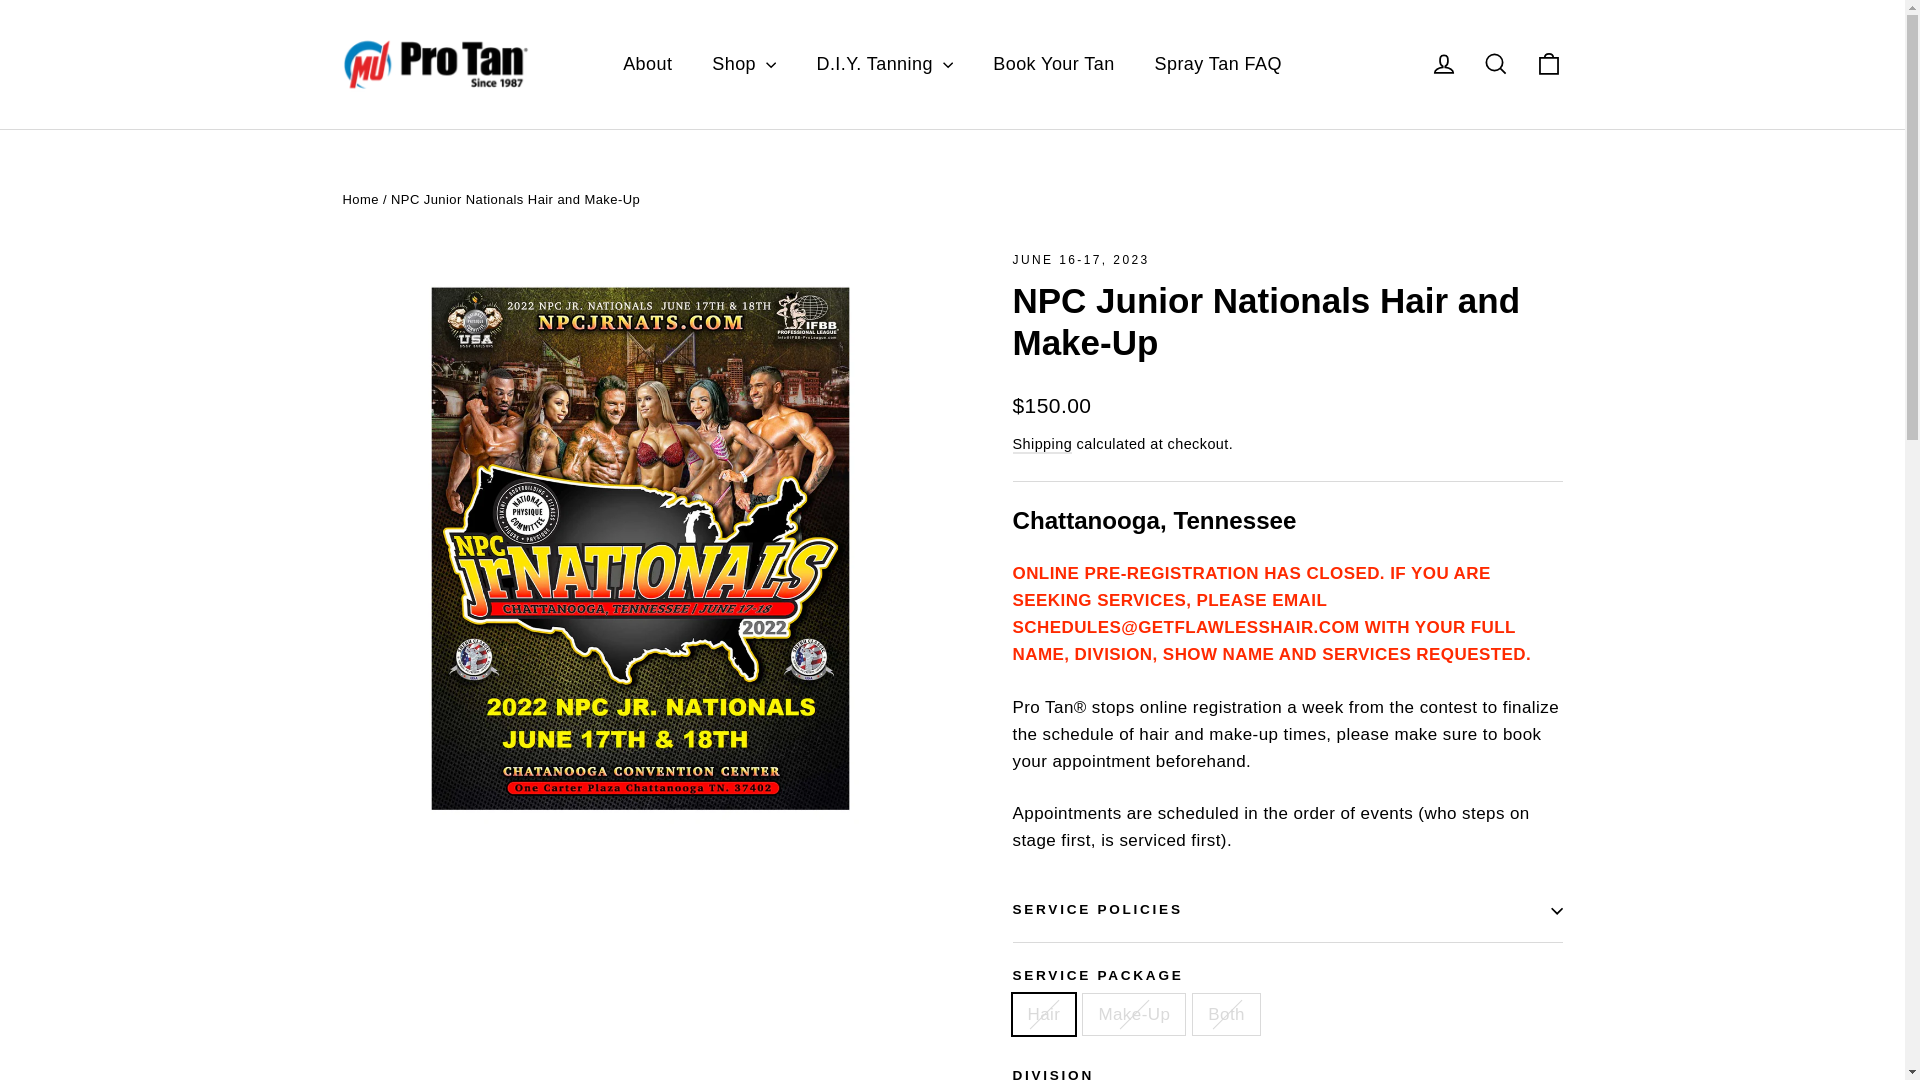  I want to click on About, so click(646, 64).